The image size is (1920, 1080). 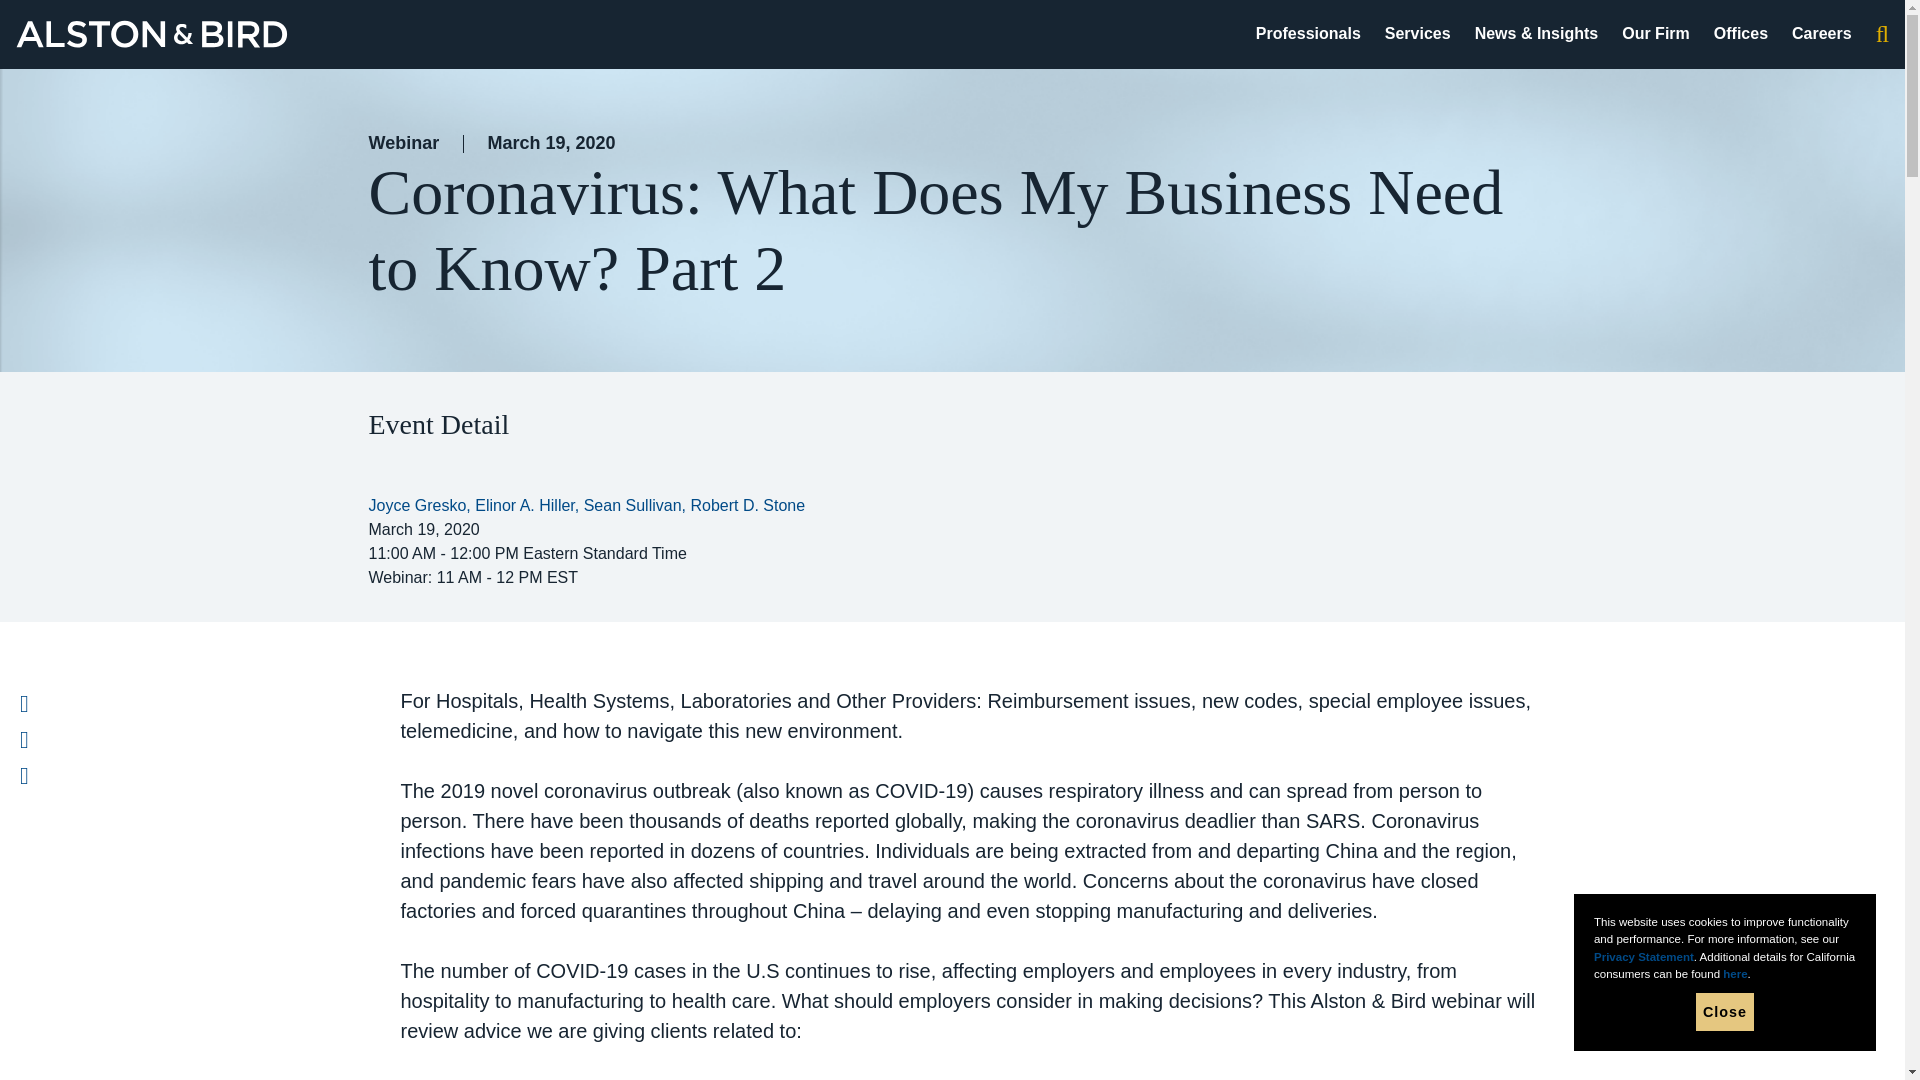 I want to click on Offices, so click(x=1741, y=33).